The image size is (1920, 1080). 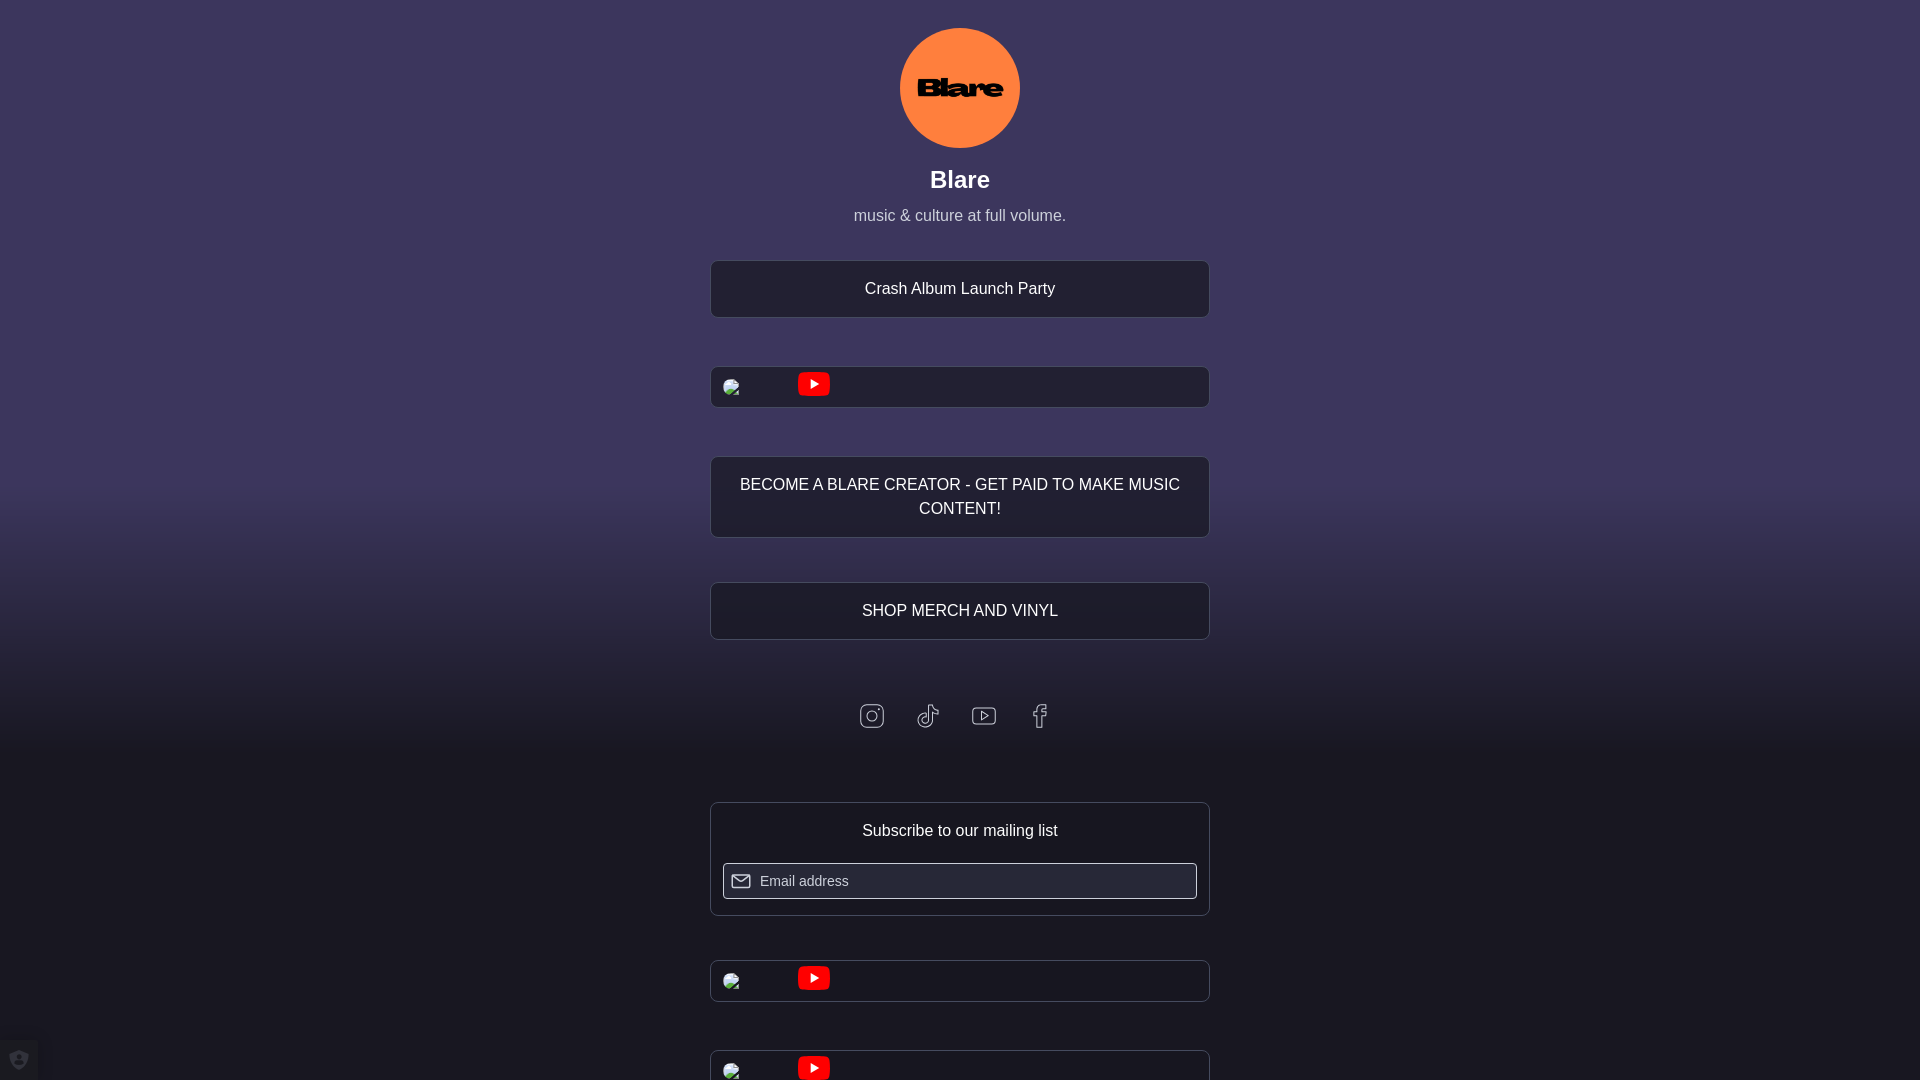 I want to click on Privacy settings, so click(x=19, y=1060).